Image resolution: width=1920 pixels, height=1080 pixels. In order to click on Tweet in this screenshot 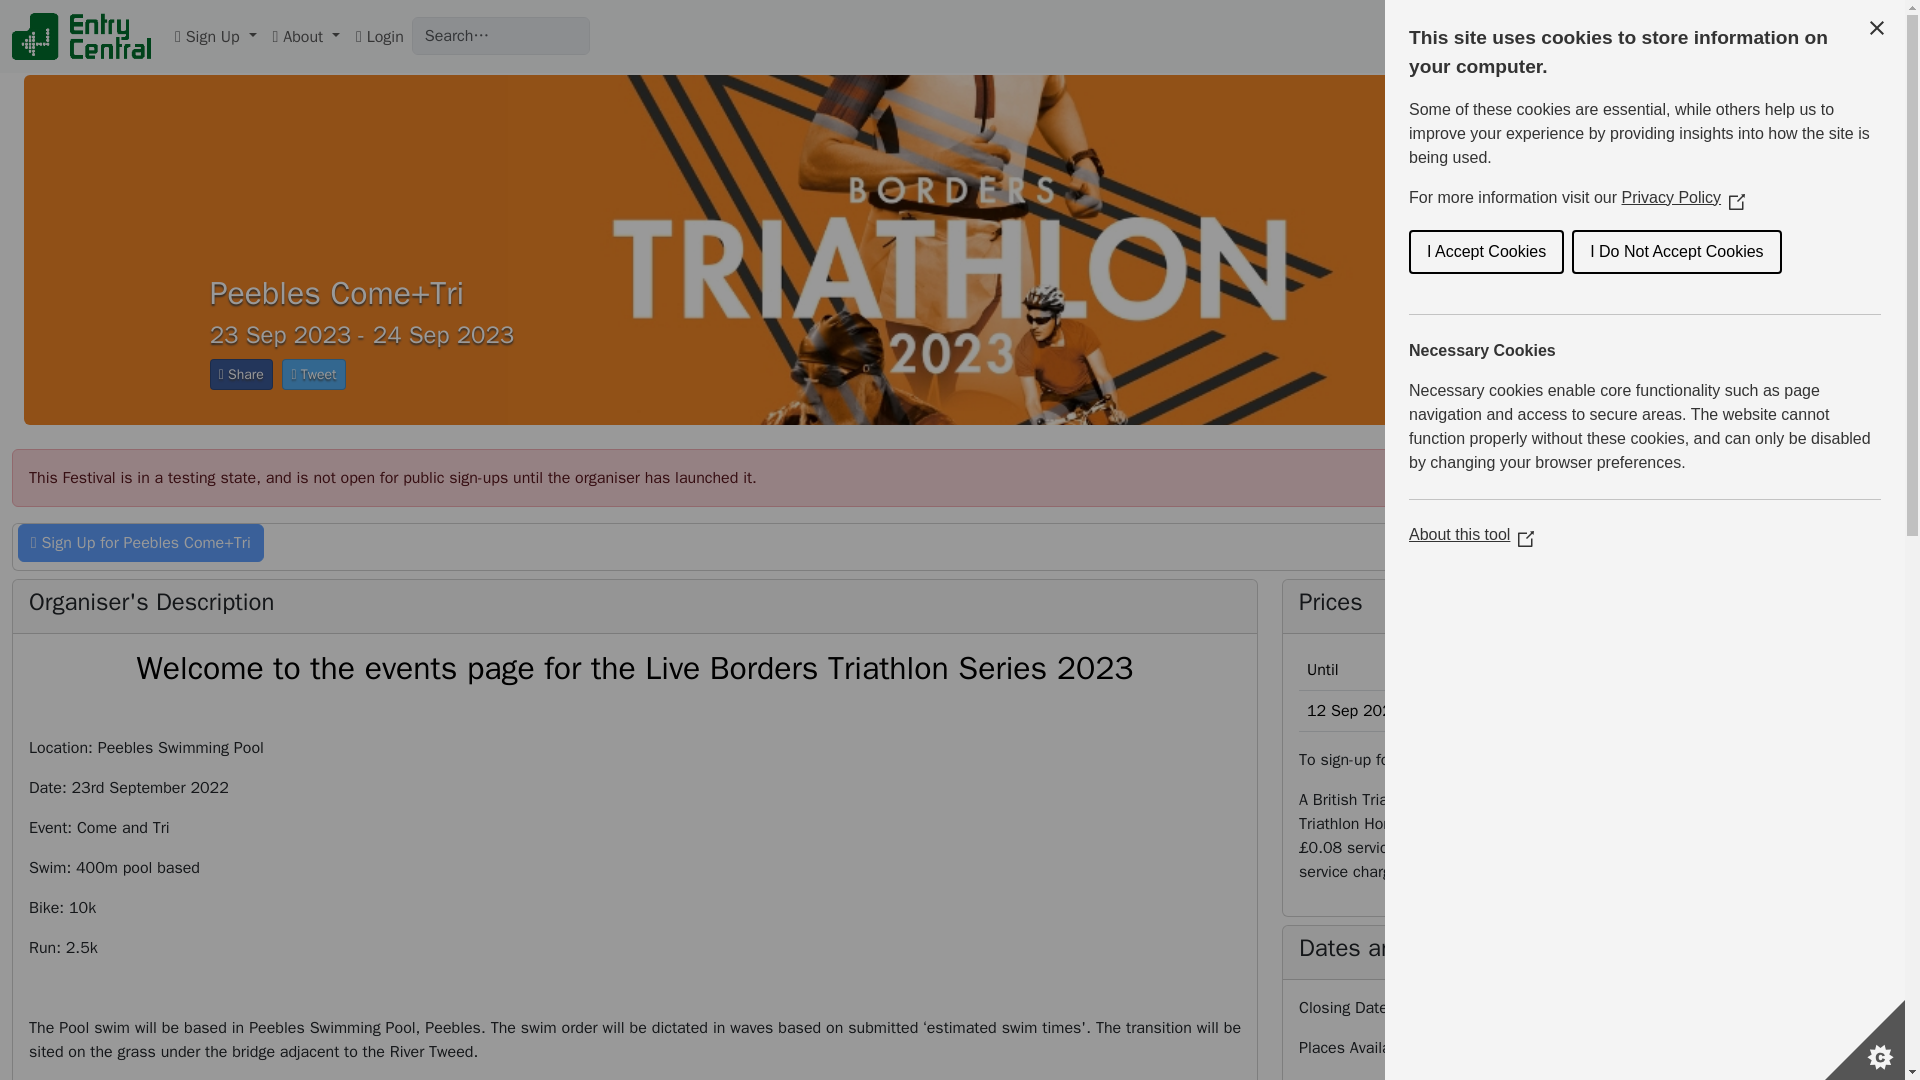, I will do `click(314, 374)`.